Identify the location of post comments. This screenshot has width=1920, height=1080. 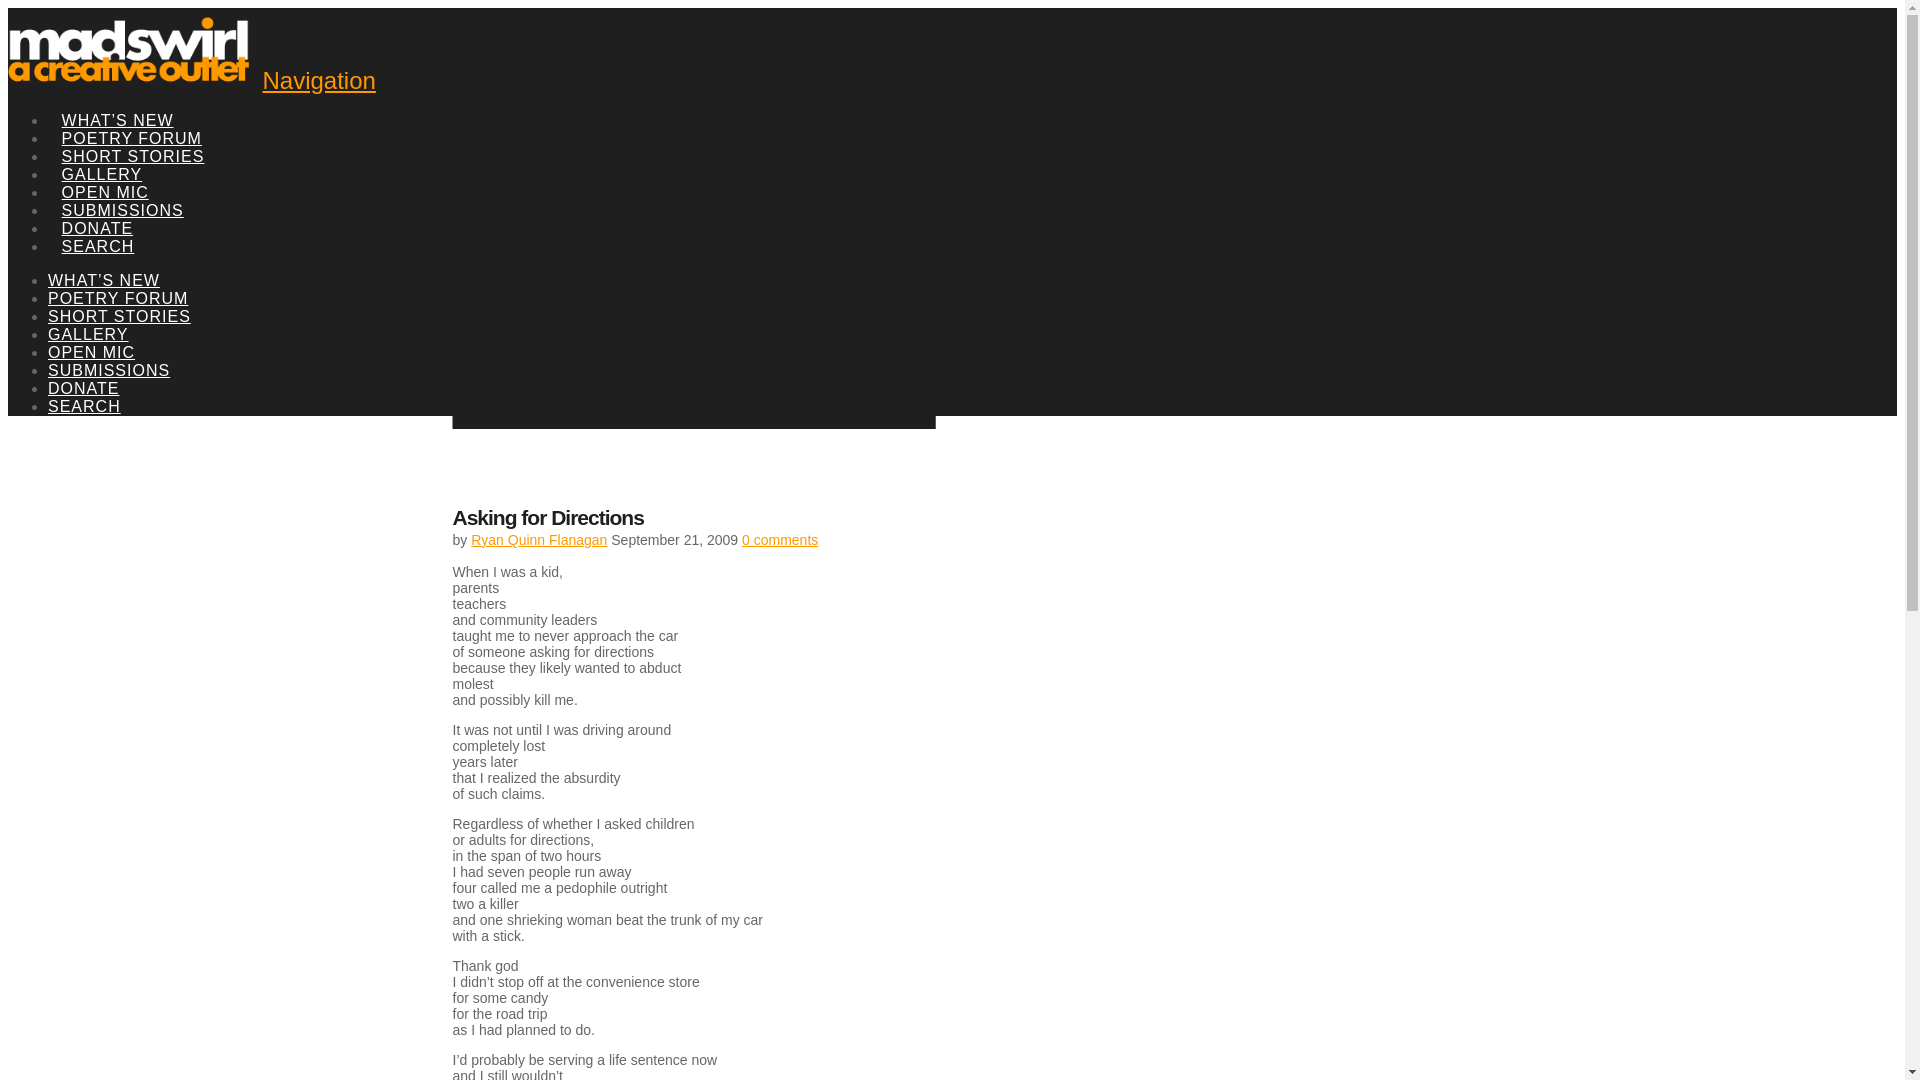
(779, 540).